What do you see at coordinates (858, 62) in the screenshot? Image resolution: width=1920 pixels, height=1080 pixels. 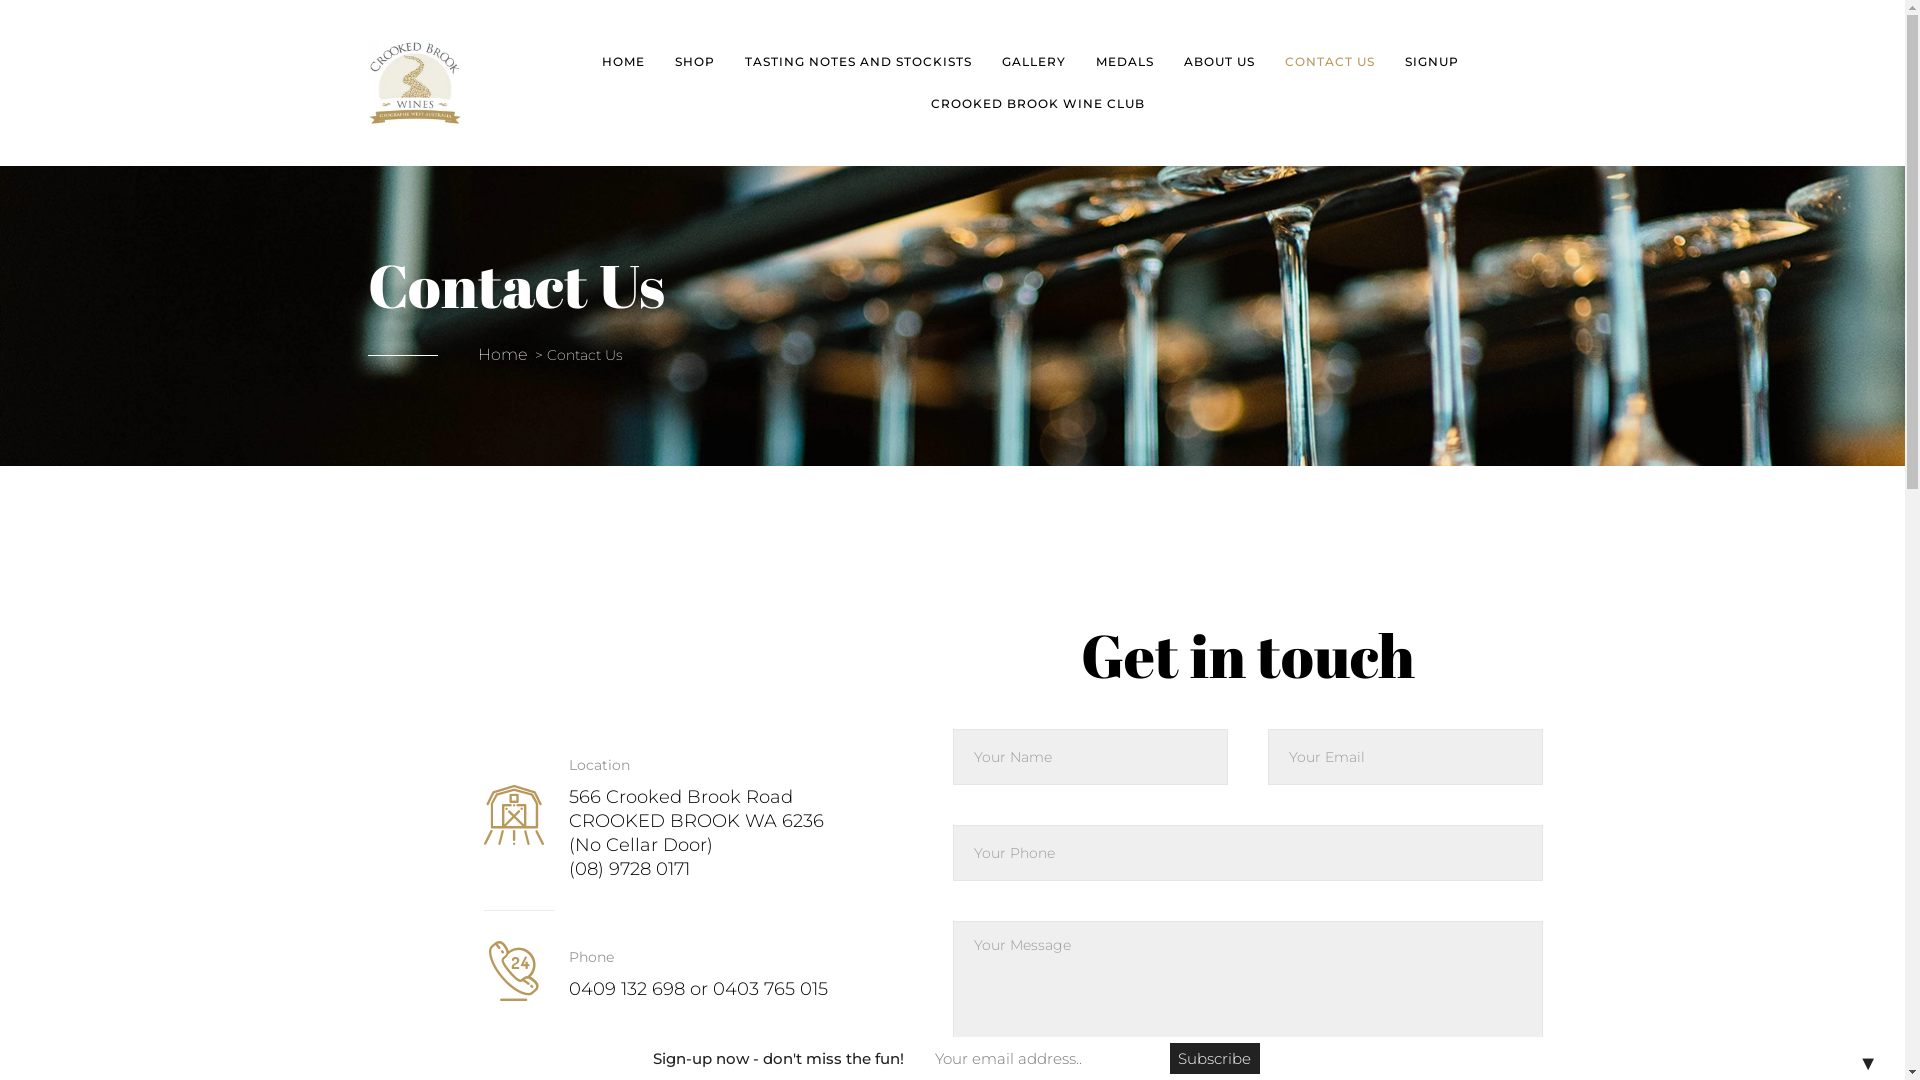 I see `TASTING NOTES AND STOCKISTS` at bounding box center [858, 62].